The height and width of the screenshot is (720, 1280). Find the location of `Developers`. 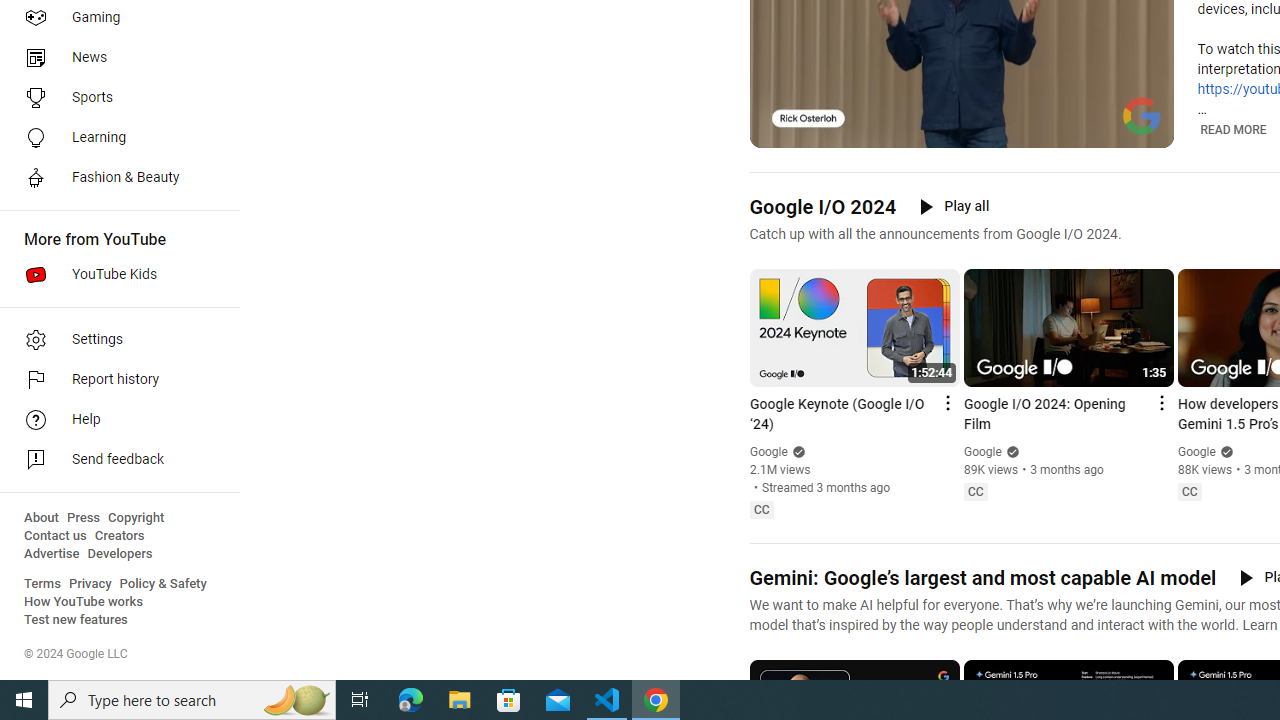

Developers is located at coordinates (120, 554).